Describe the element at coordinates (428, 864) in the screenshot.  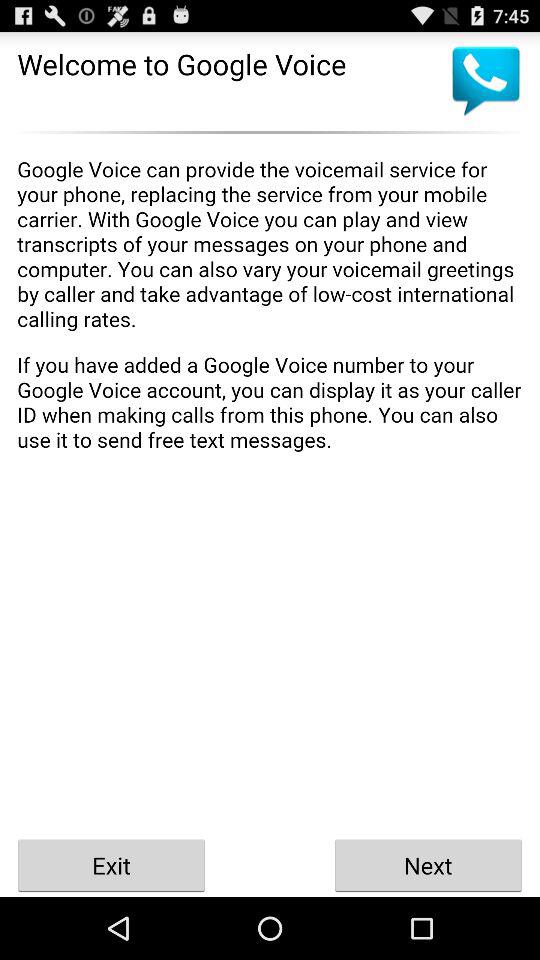
I see `turn on next icon` at that location.